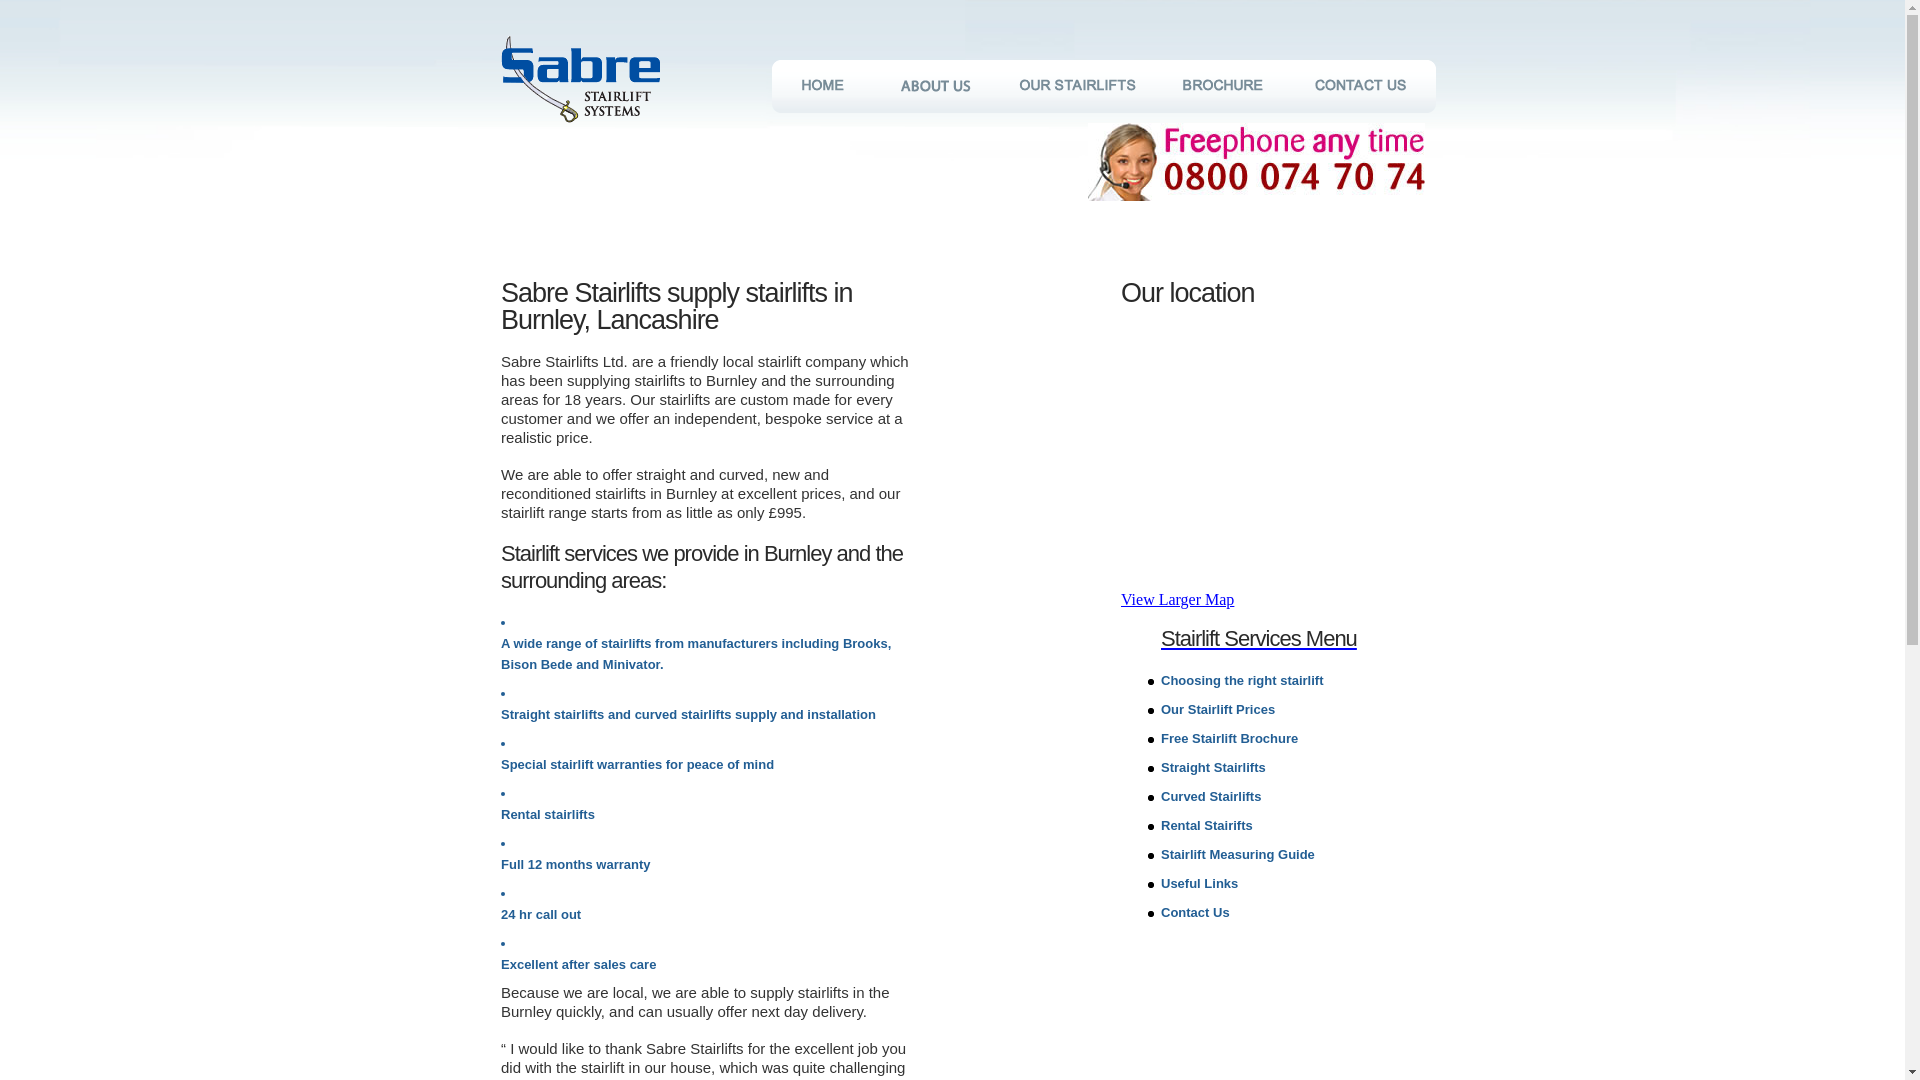 The image size is (1920, 1080). I want to click on Stairlift Services Menu, so click(1309, 638).